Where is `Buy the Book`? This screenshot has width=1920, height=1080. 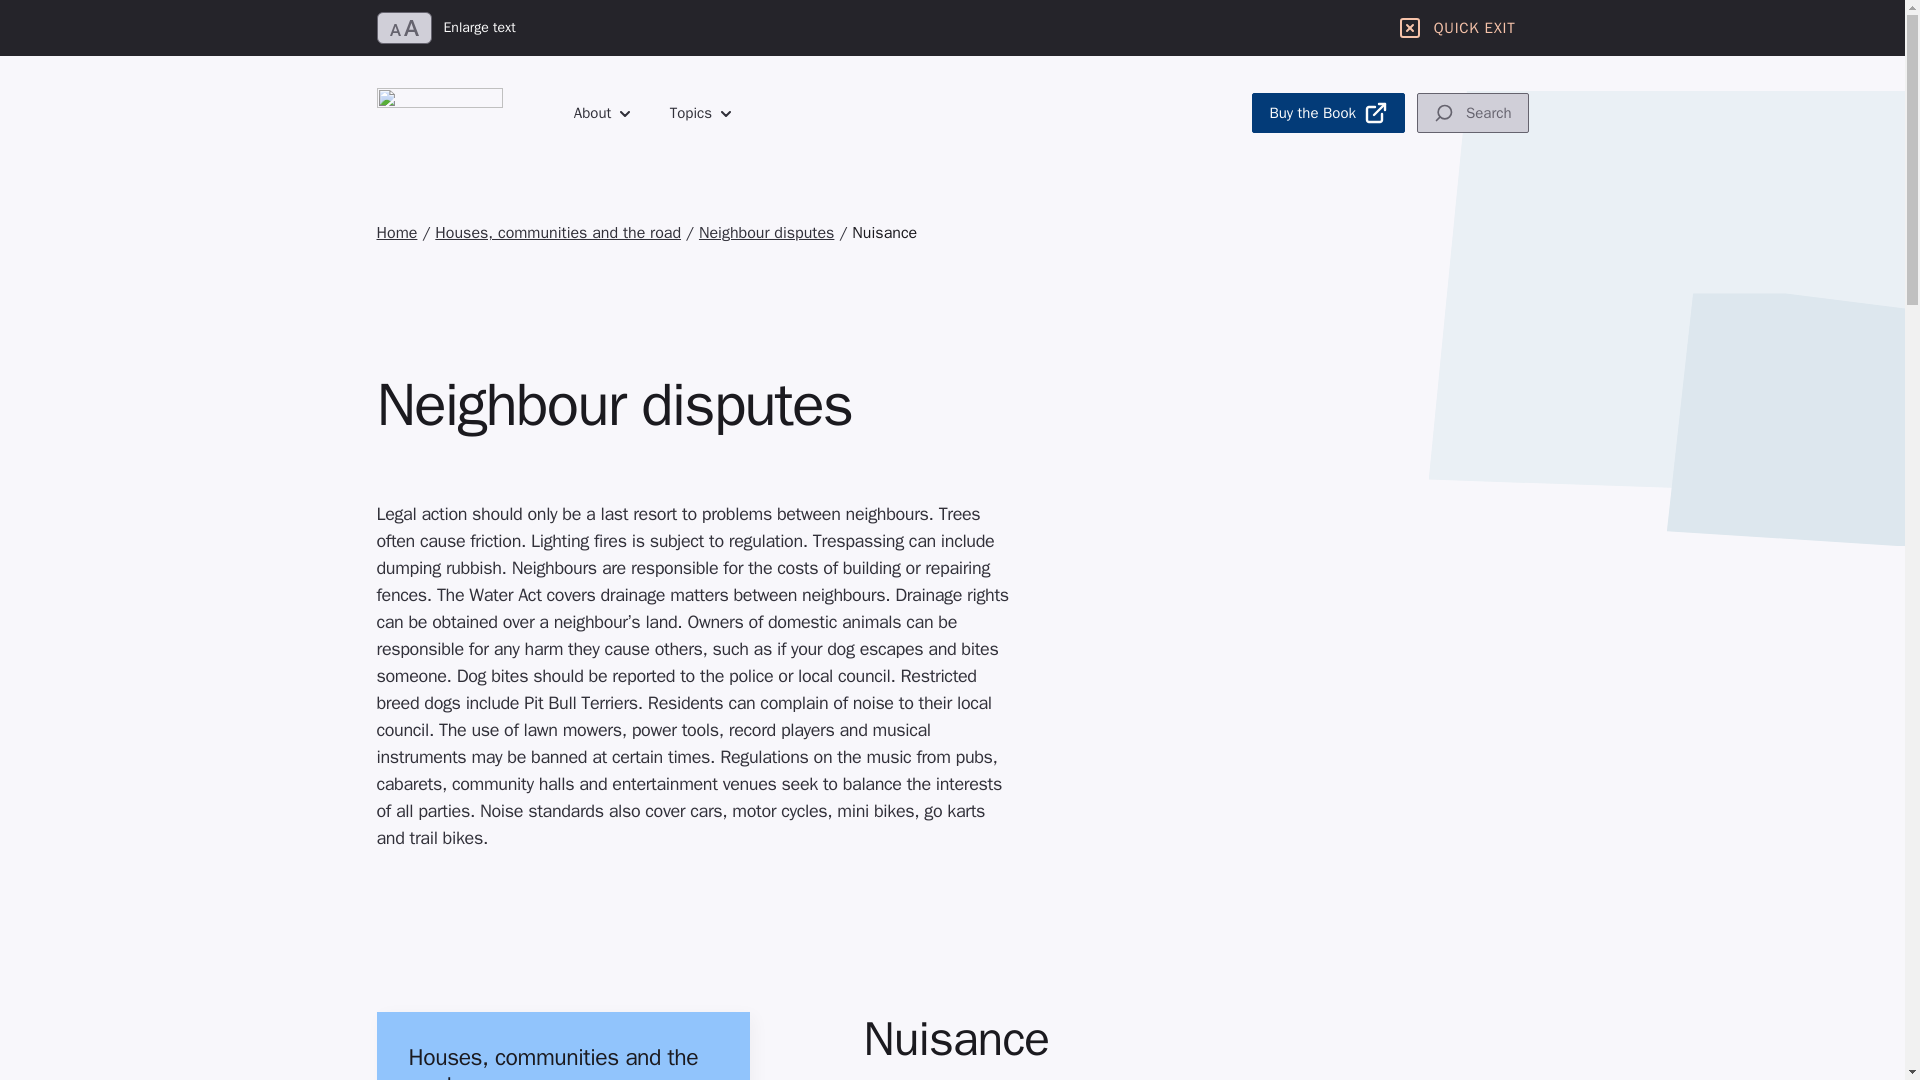 Buy the Book is located at coordinates (1328, 112).